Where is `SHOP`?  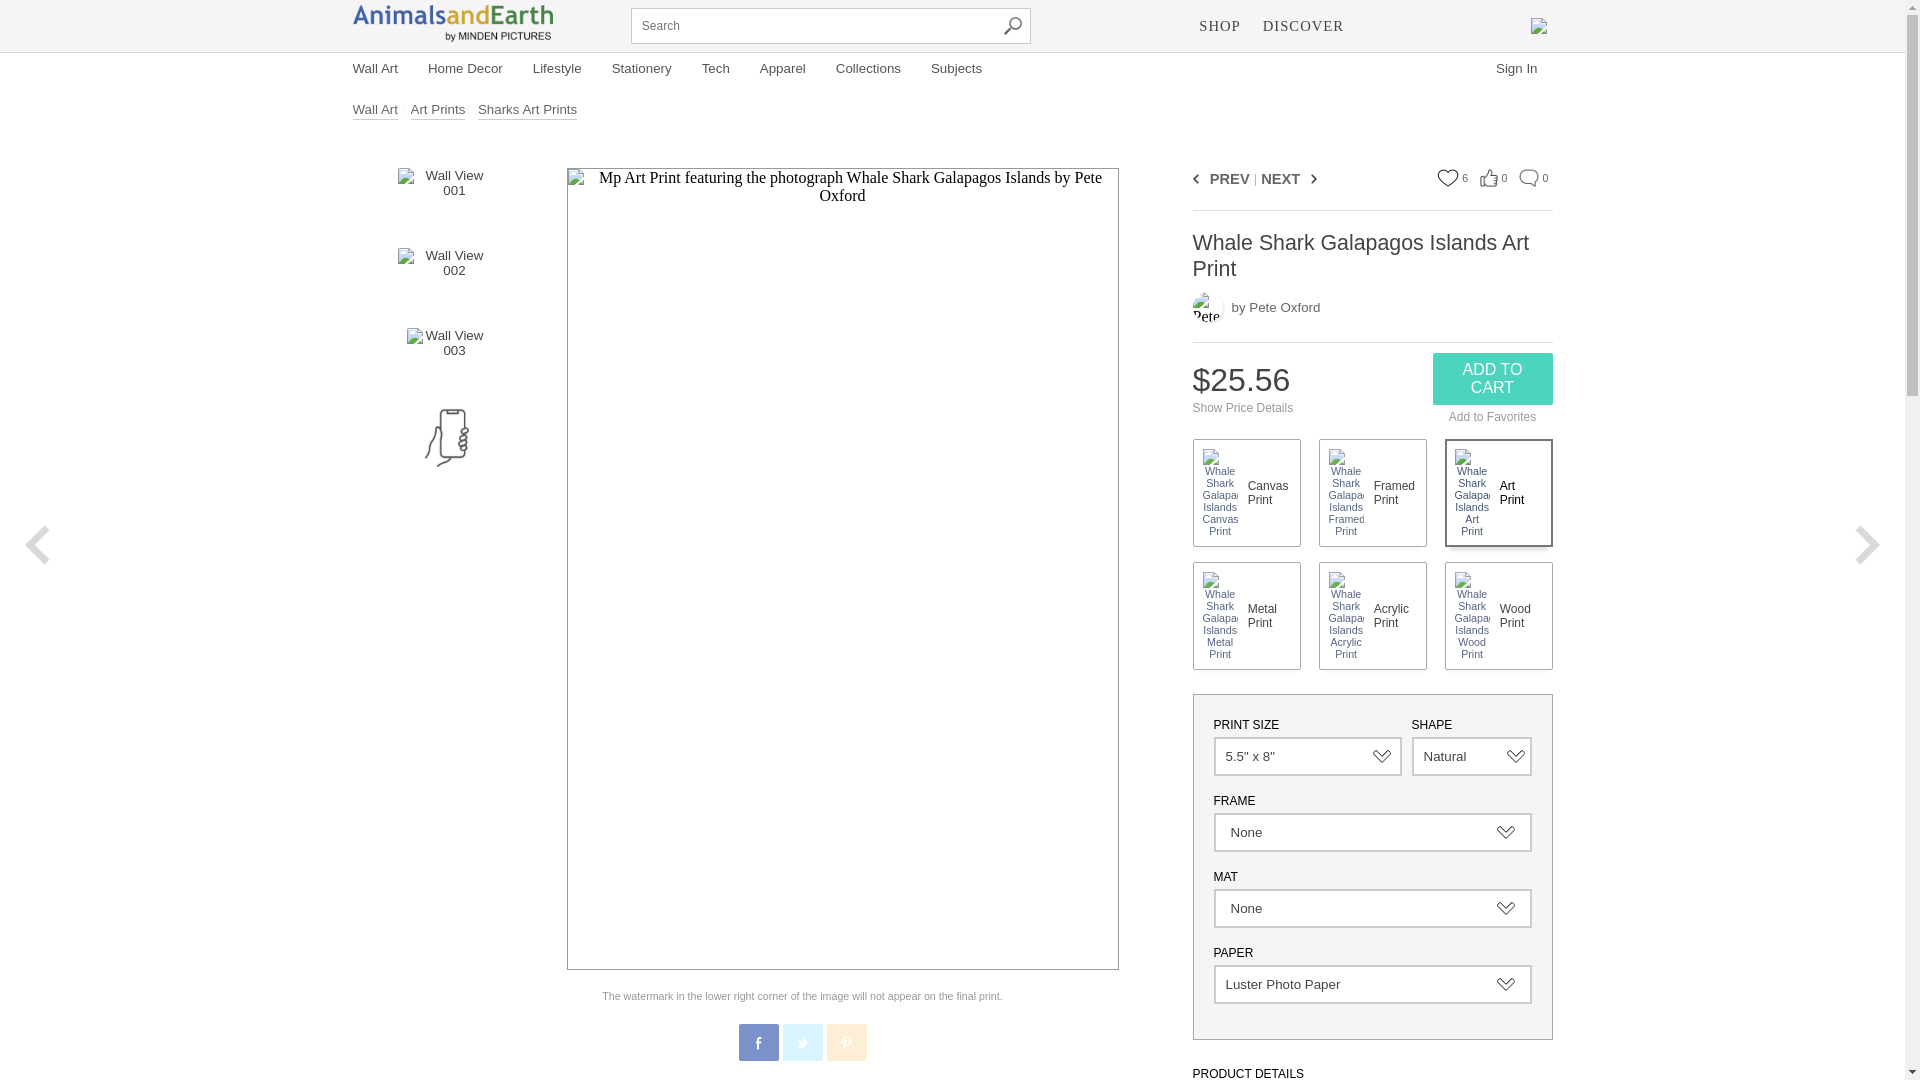
SHOP is located at coordinates (1220, 26).